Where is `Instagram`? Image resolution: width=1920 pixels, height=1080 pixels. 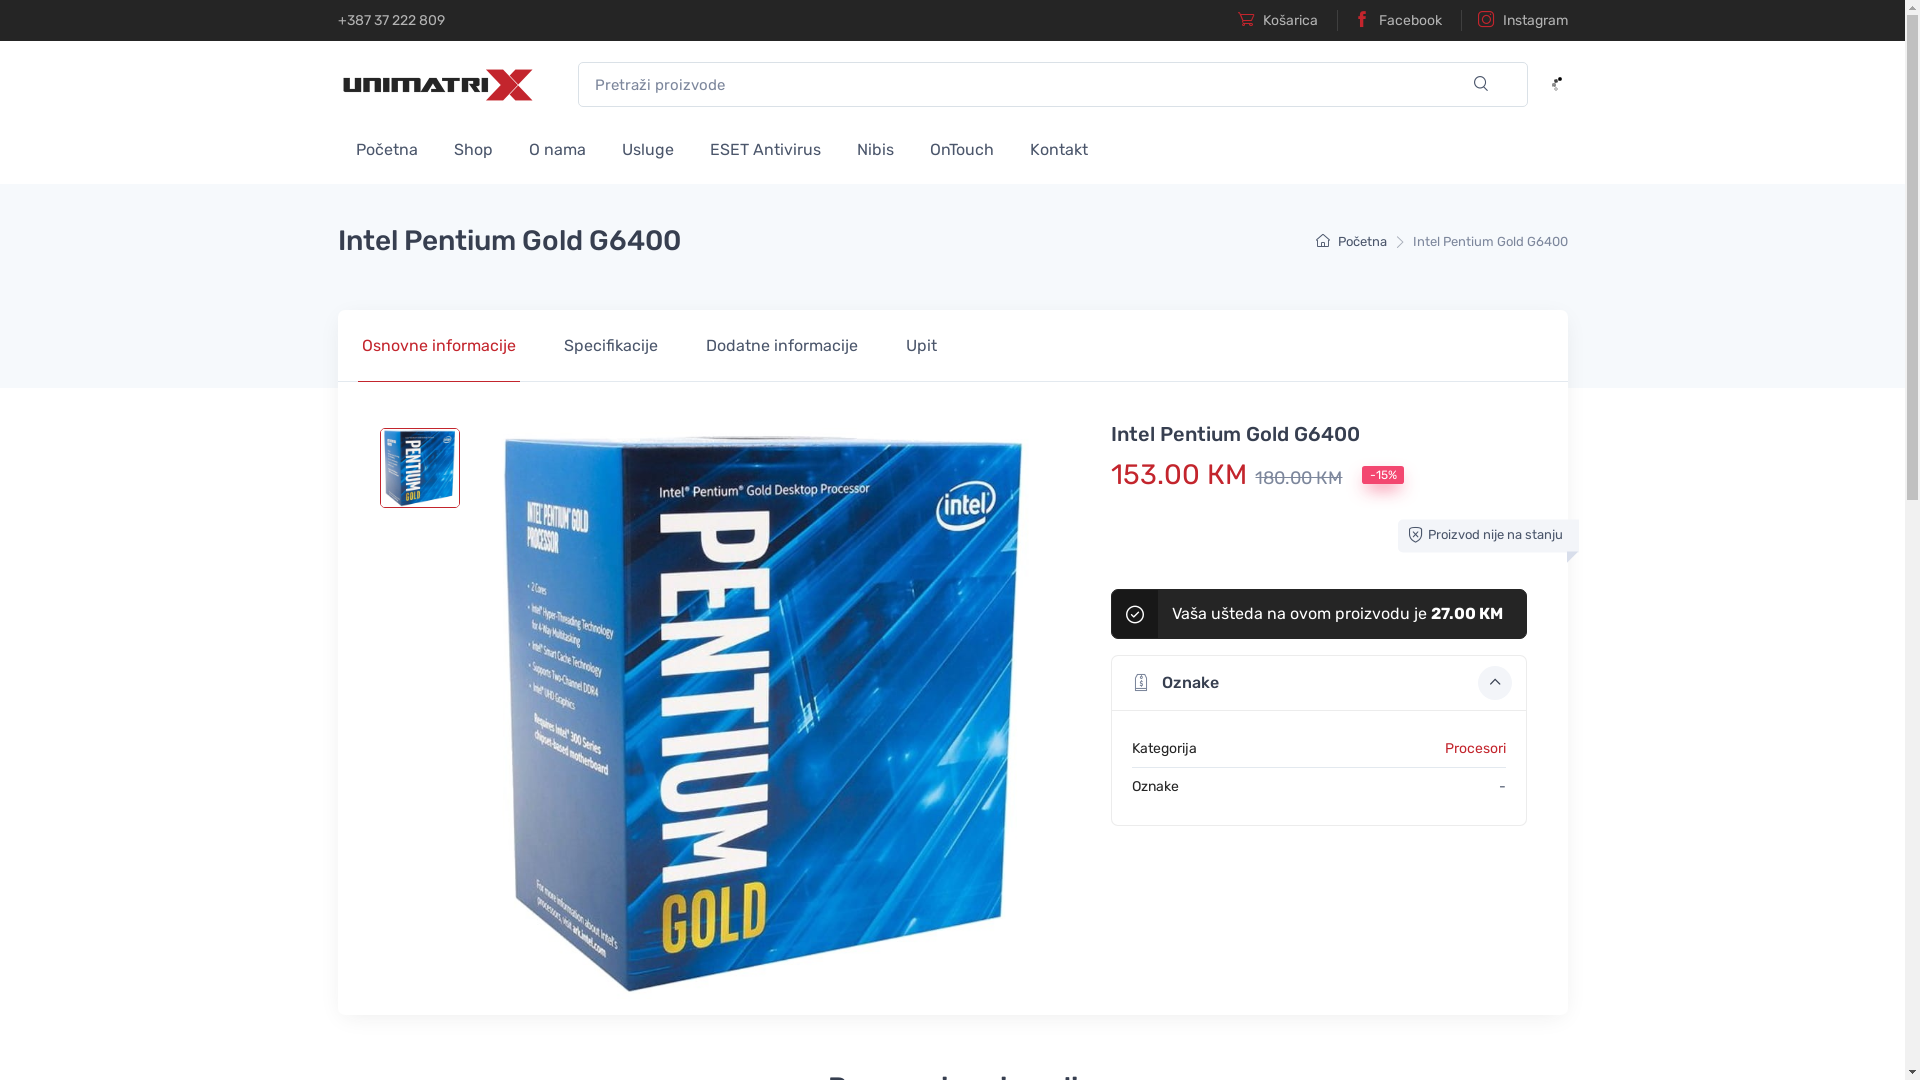 Instagram is located at coordinates (1514, 20).